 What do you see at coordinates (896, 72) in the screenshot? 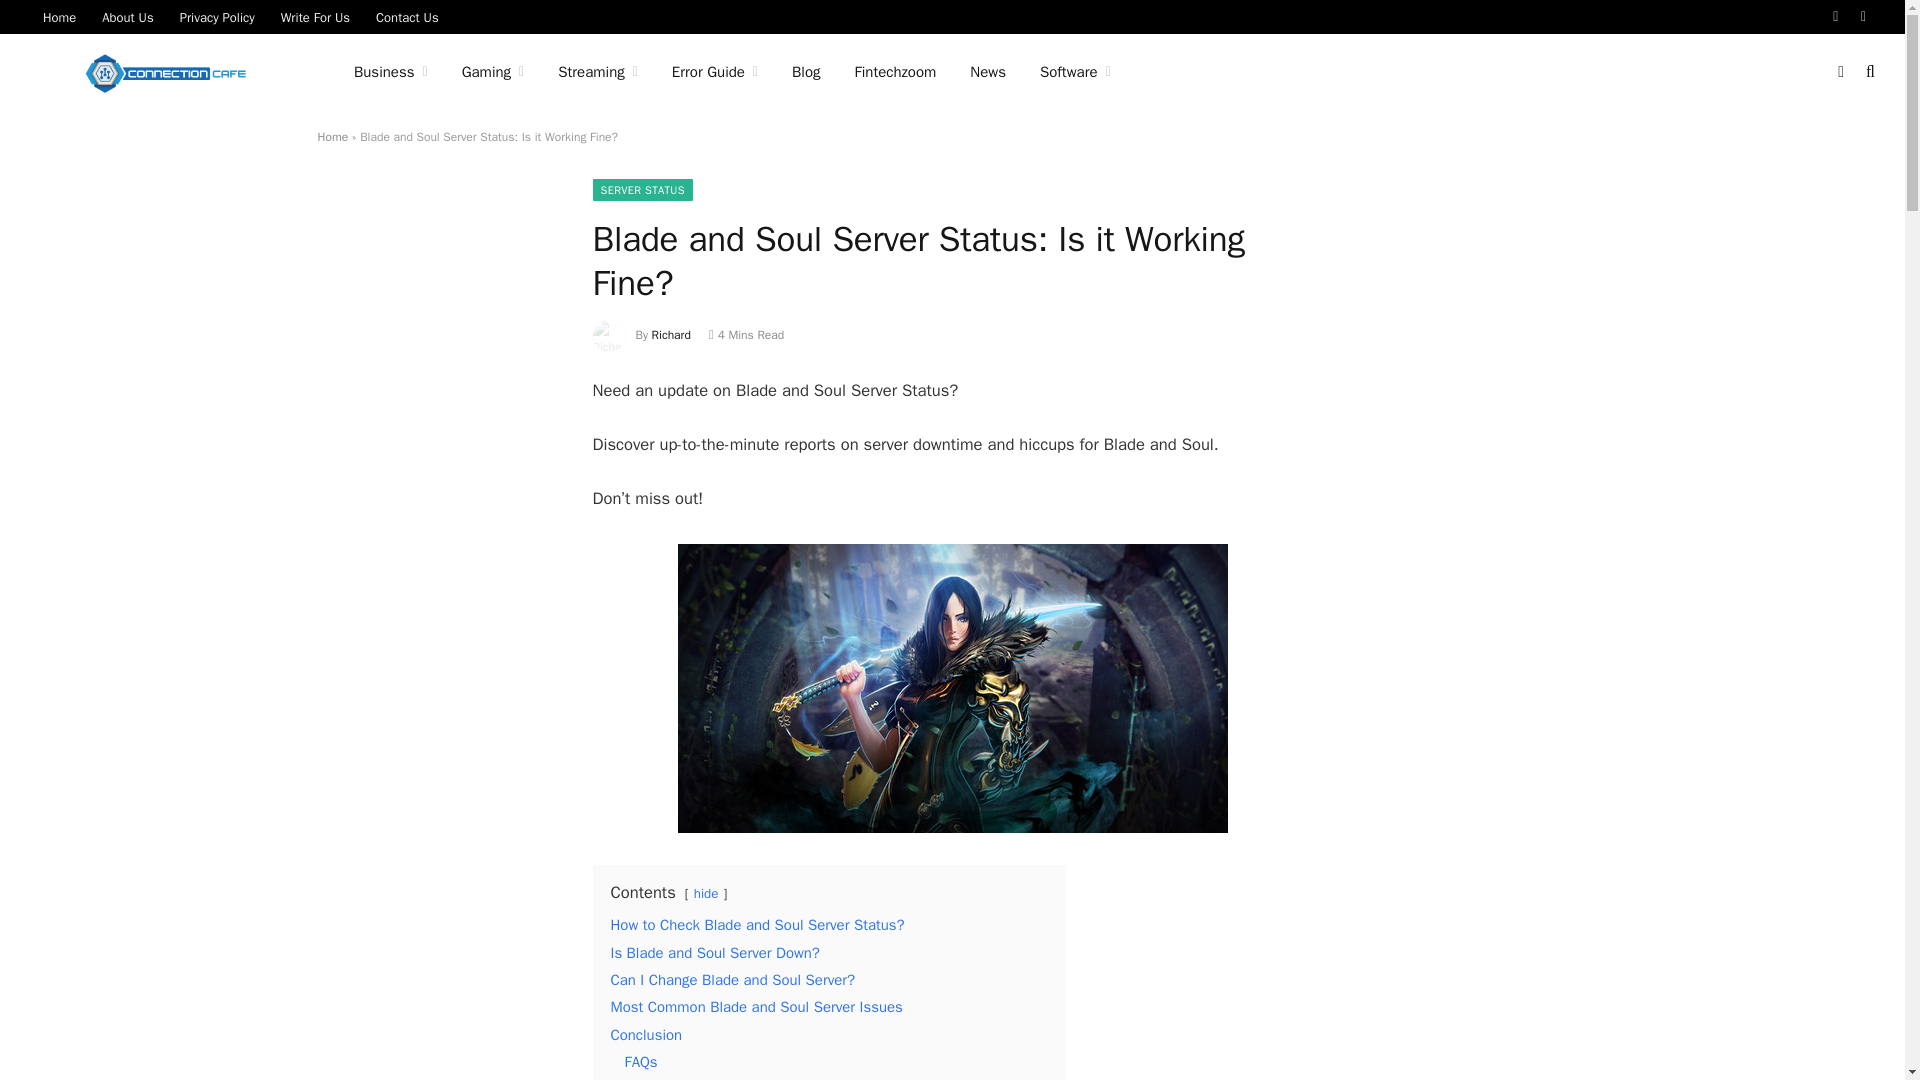
I see `Fintechzoom` at bounding box center [896, 72].